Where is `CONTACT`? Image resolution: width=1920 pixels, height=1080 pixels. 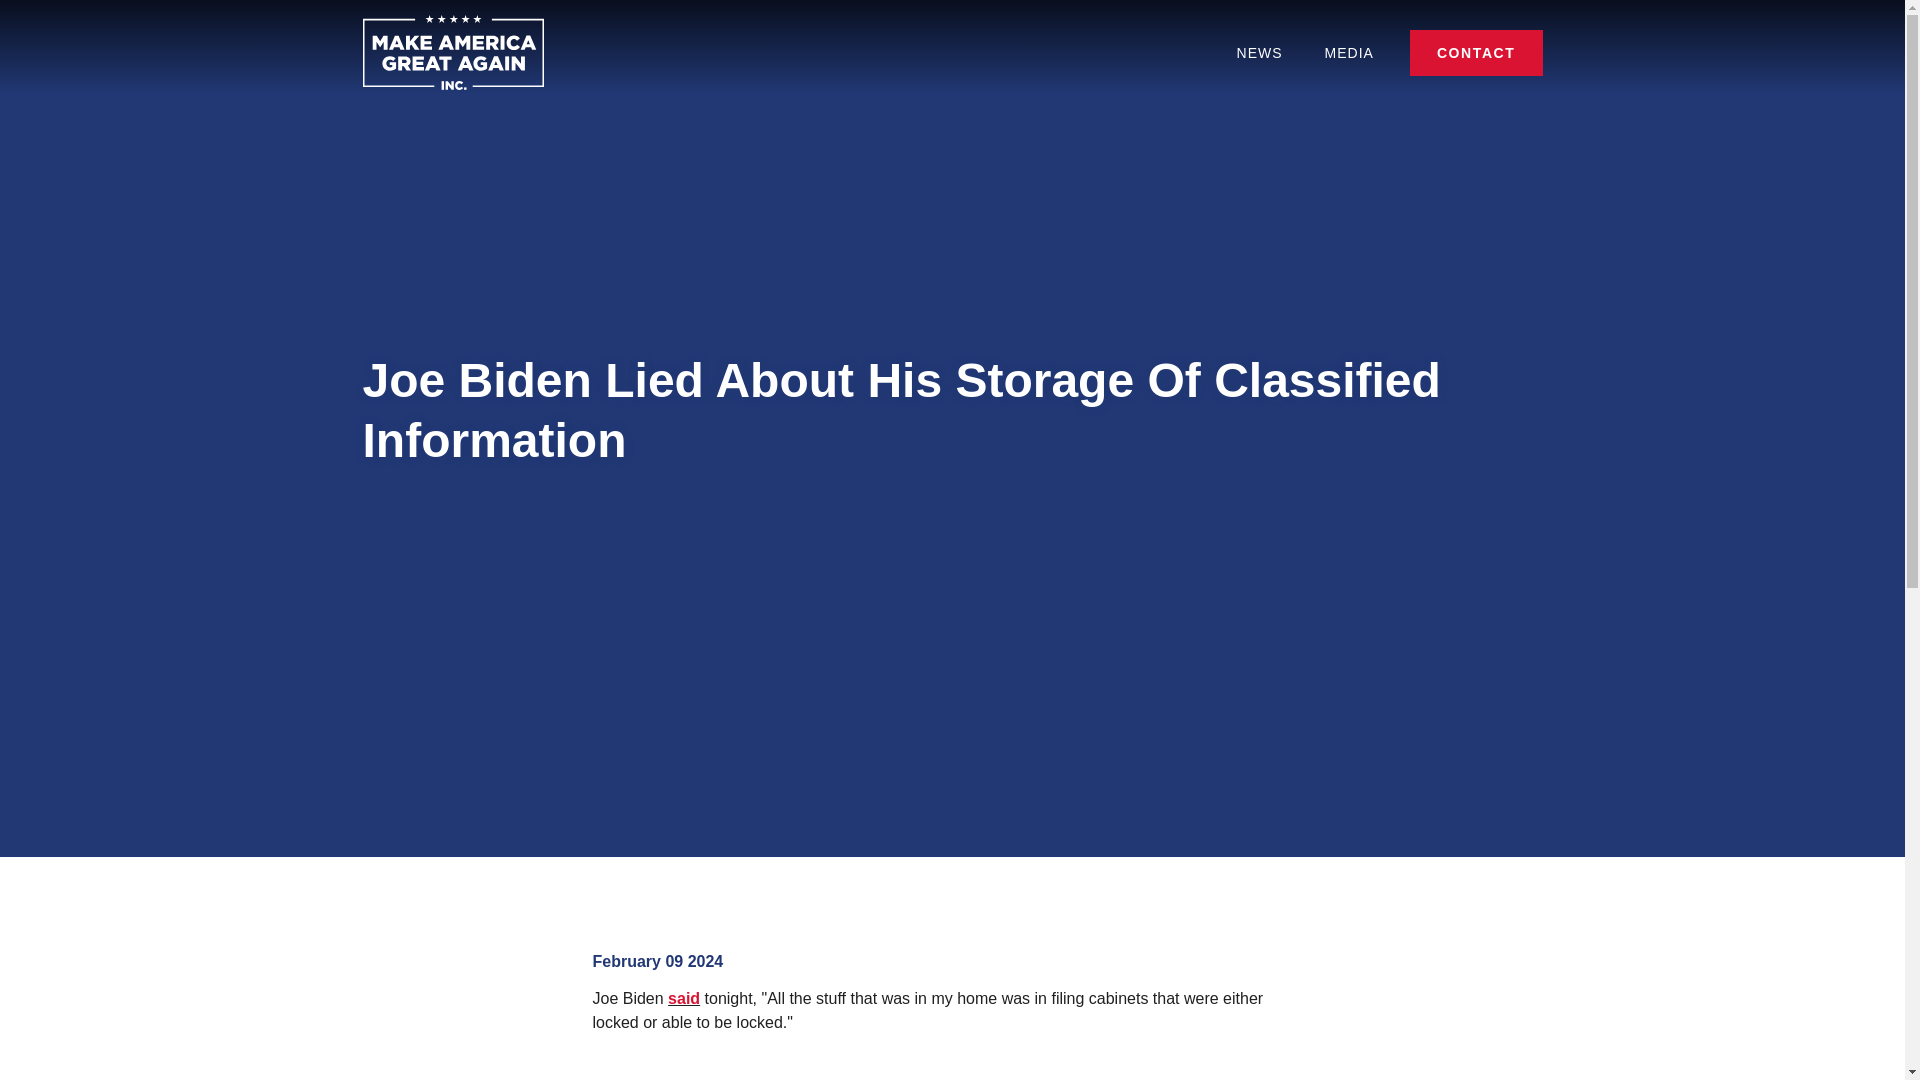 CONTACT is located at coordinates (1476, 52).